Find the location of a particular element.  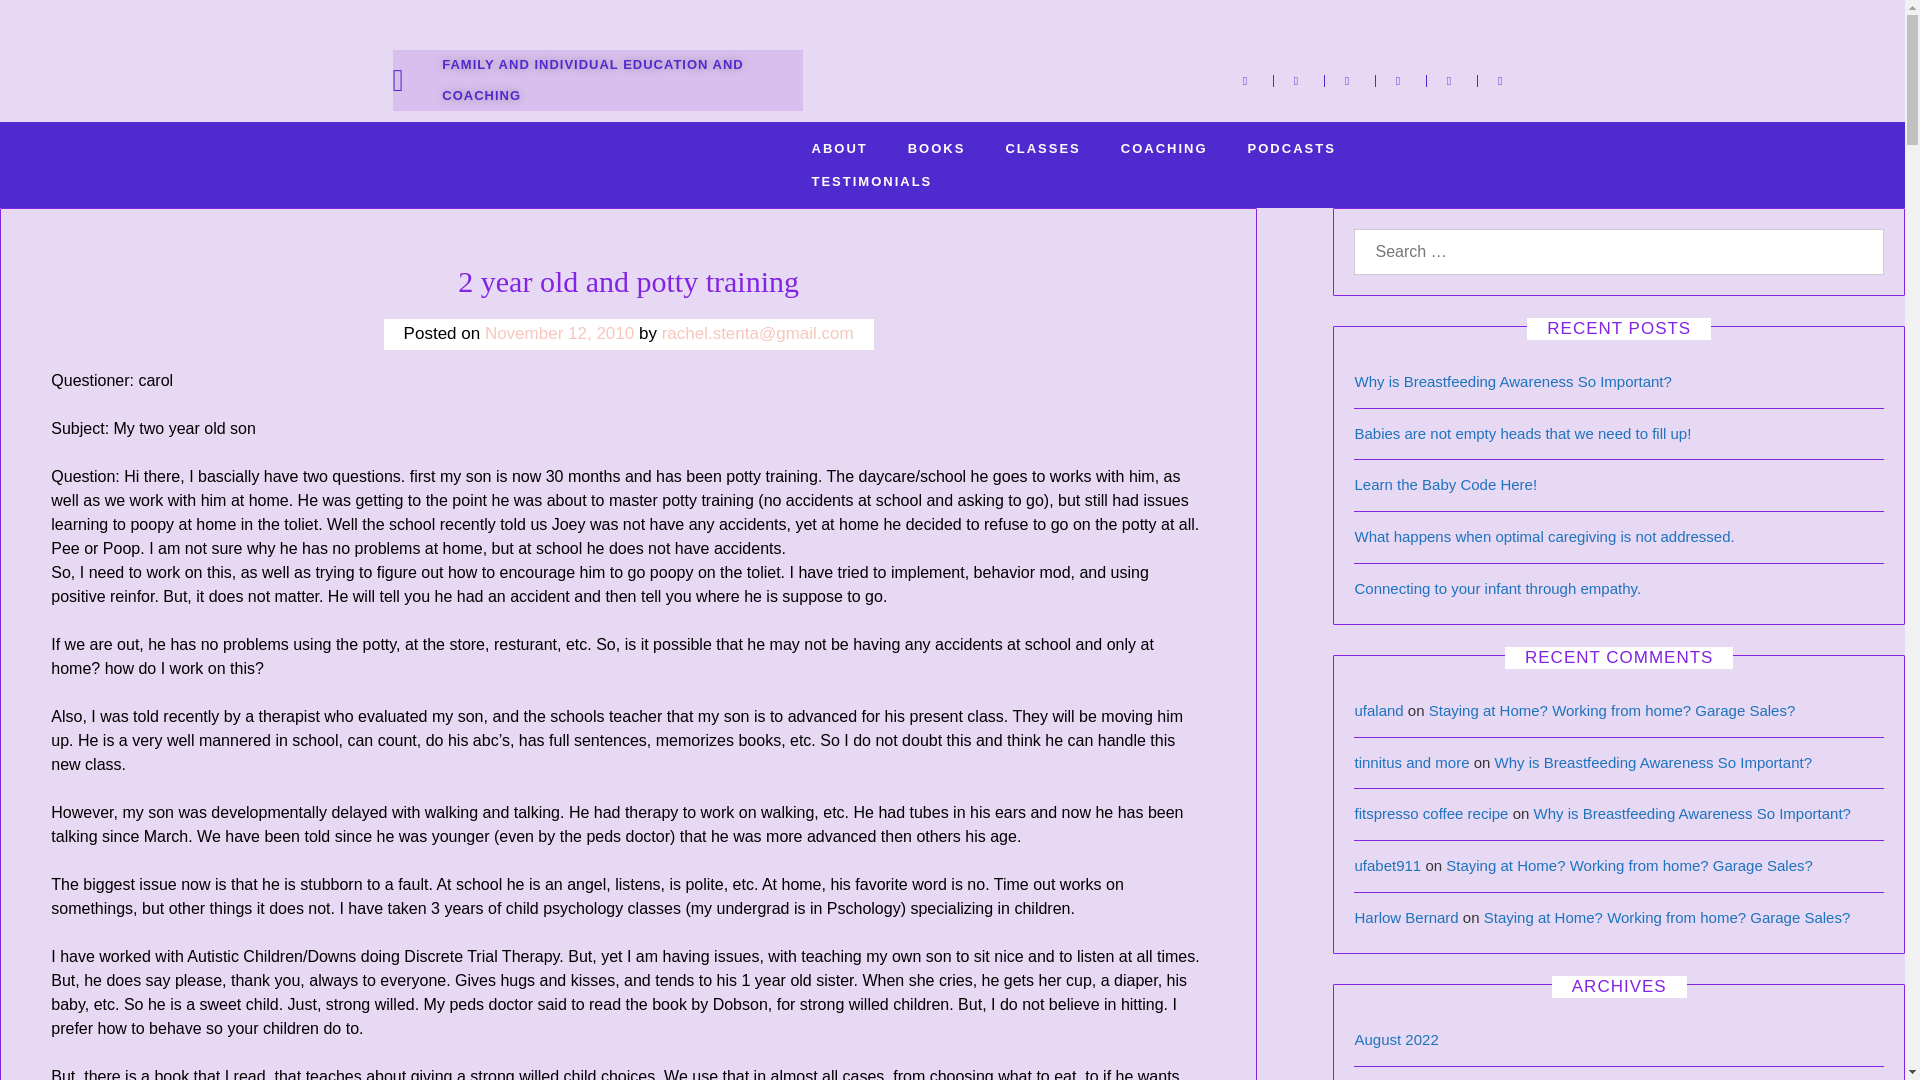

Staying at Home? Working from home? Garage Sales? is located at coordinates (1628, 865).